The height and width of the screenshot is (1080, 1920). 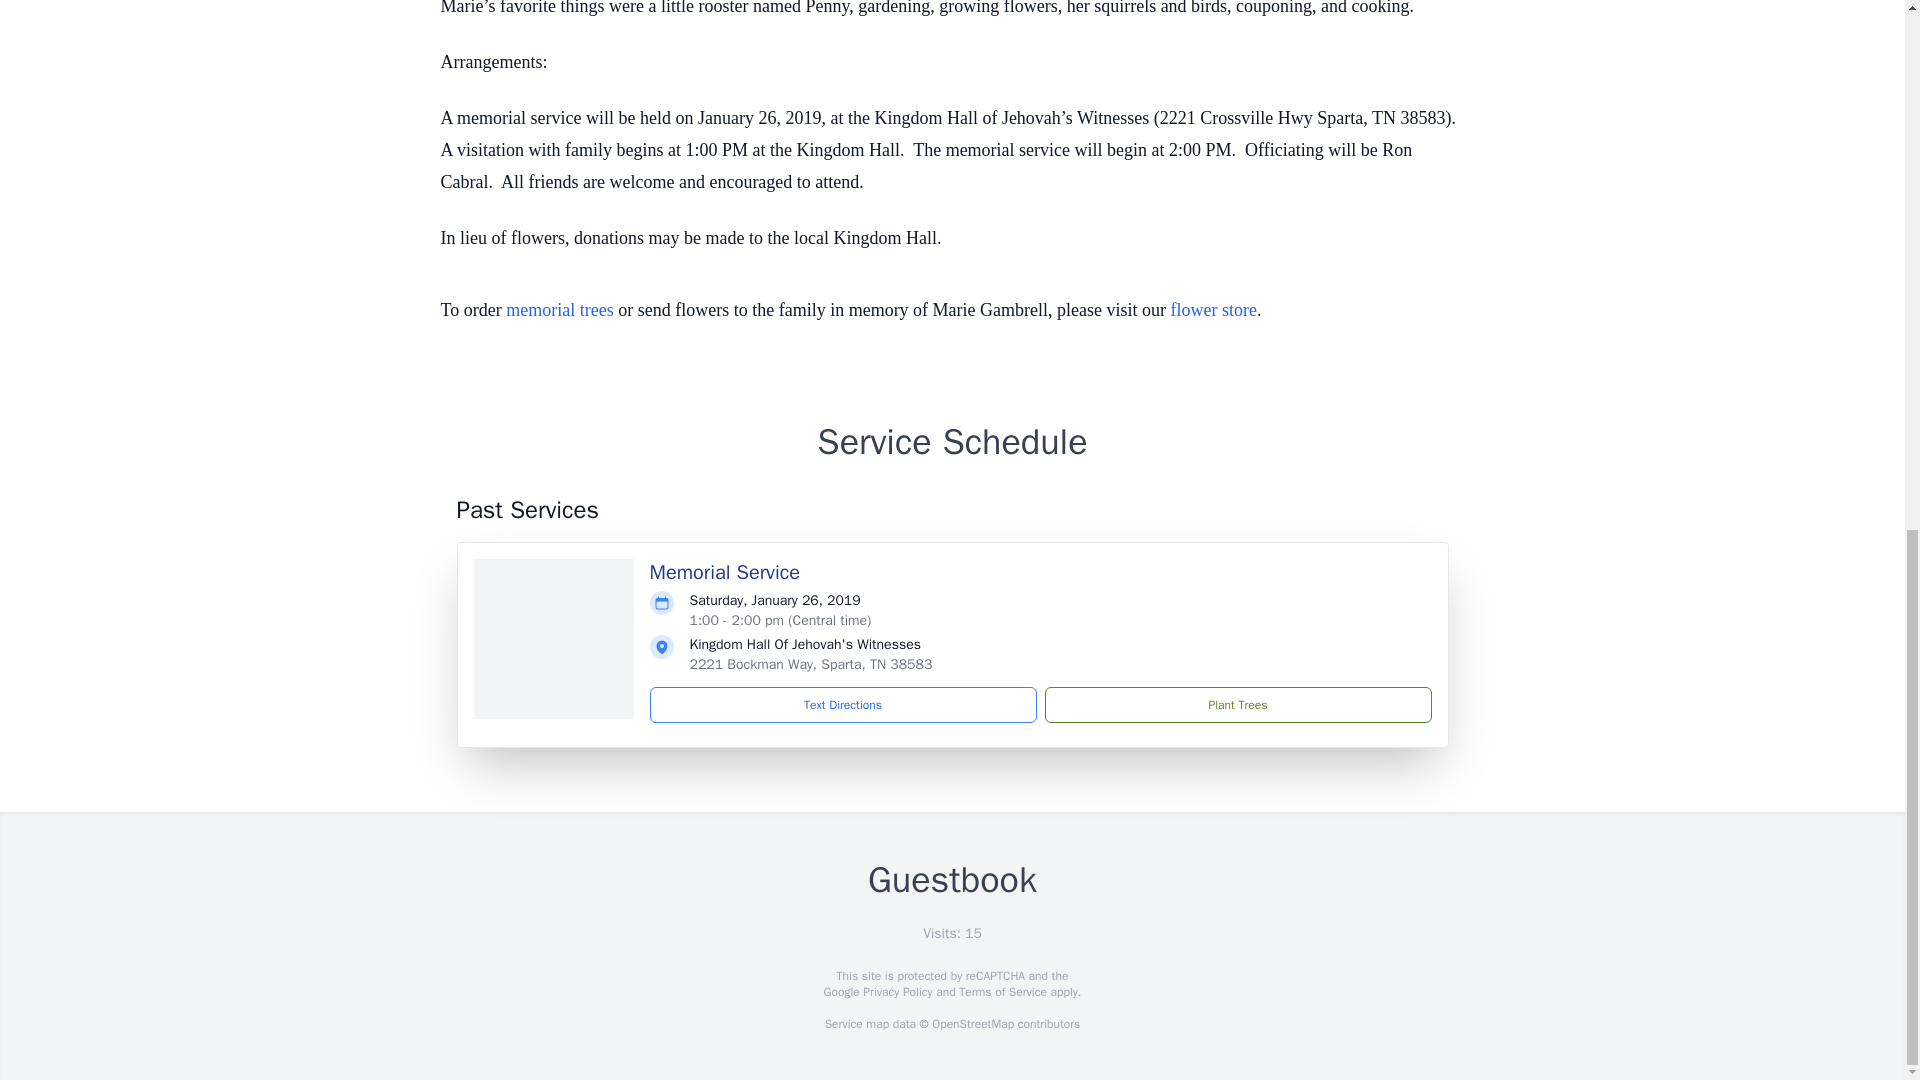 I want to click on 2221 Bockman Way, Sparta, TN 38583, so click(x=811, y=664).